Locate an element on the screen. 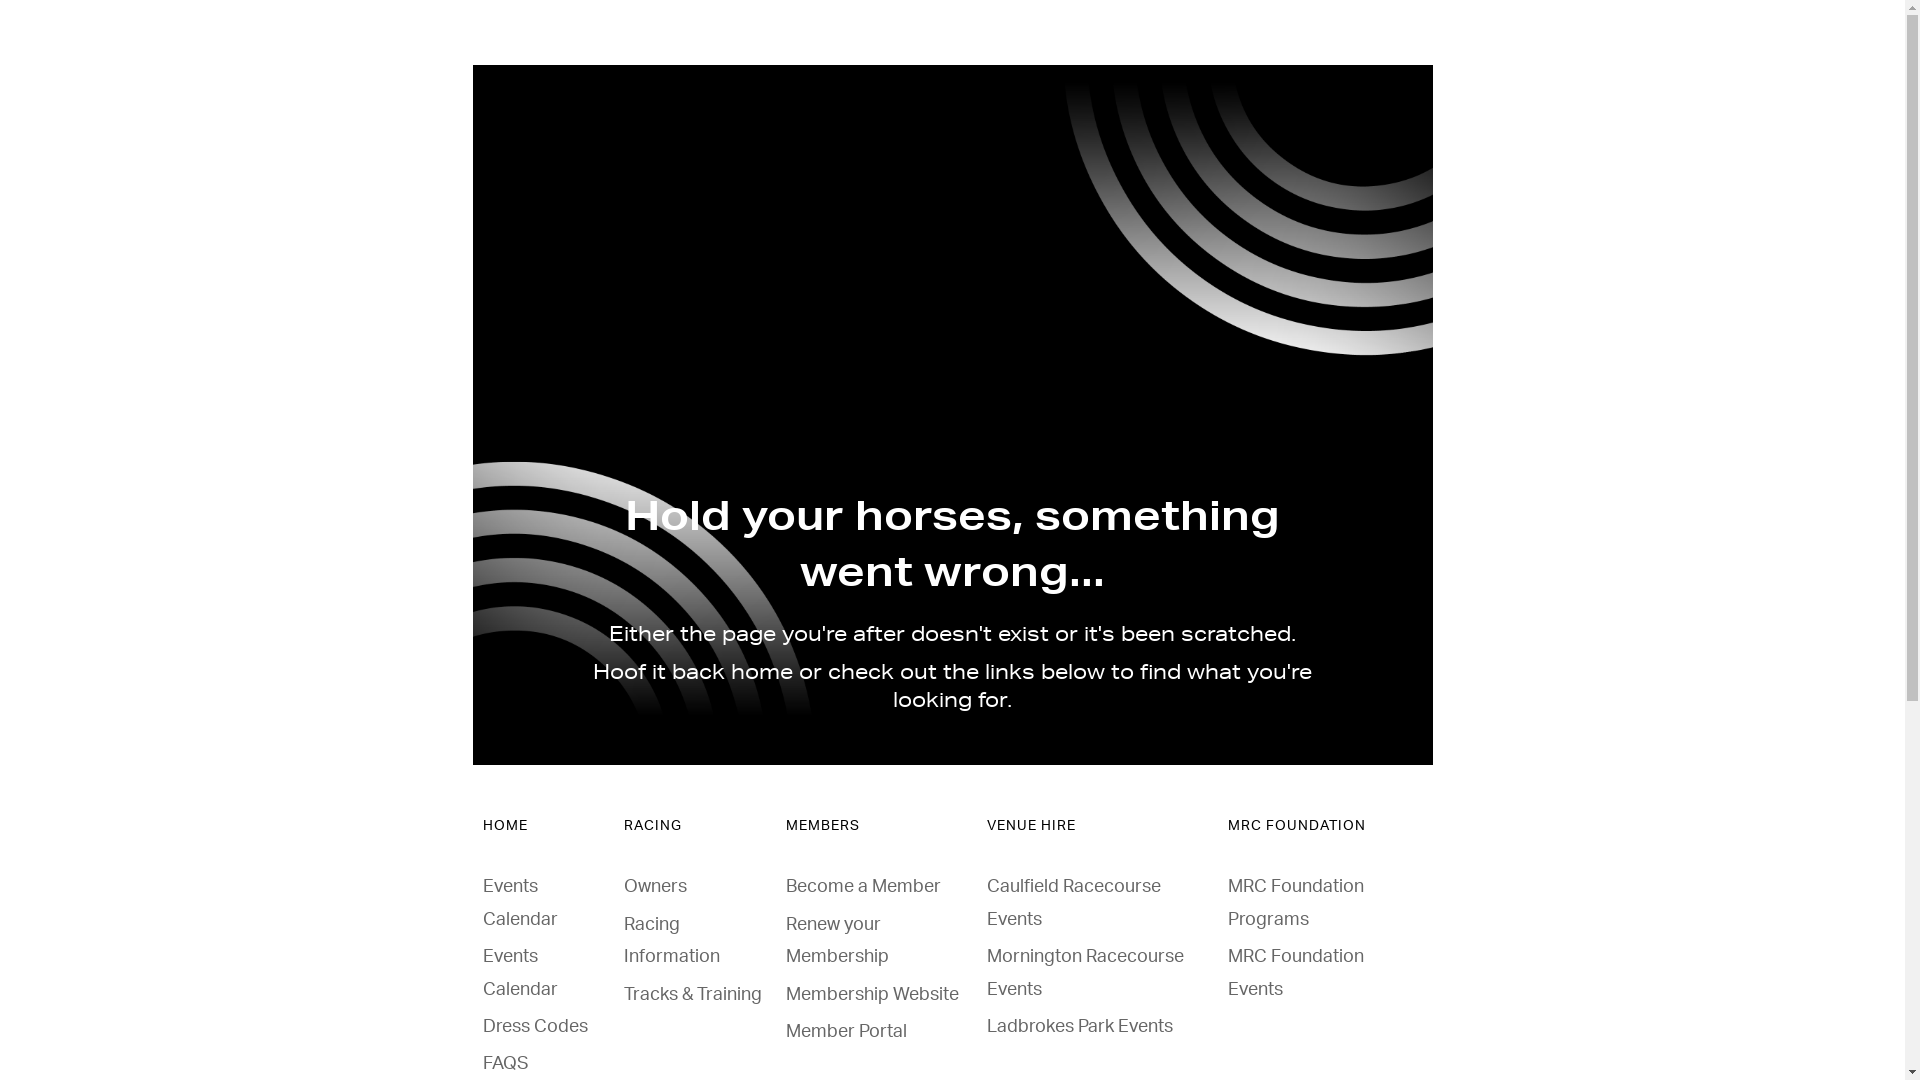 The width and height of the screenshot is (1920, 1080). Tracks & Training is located at coordinates (693, 995).